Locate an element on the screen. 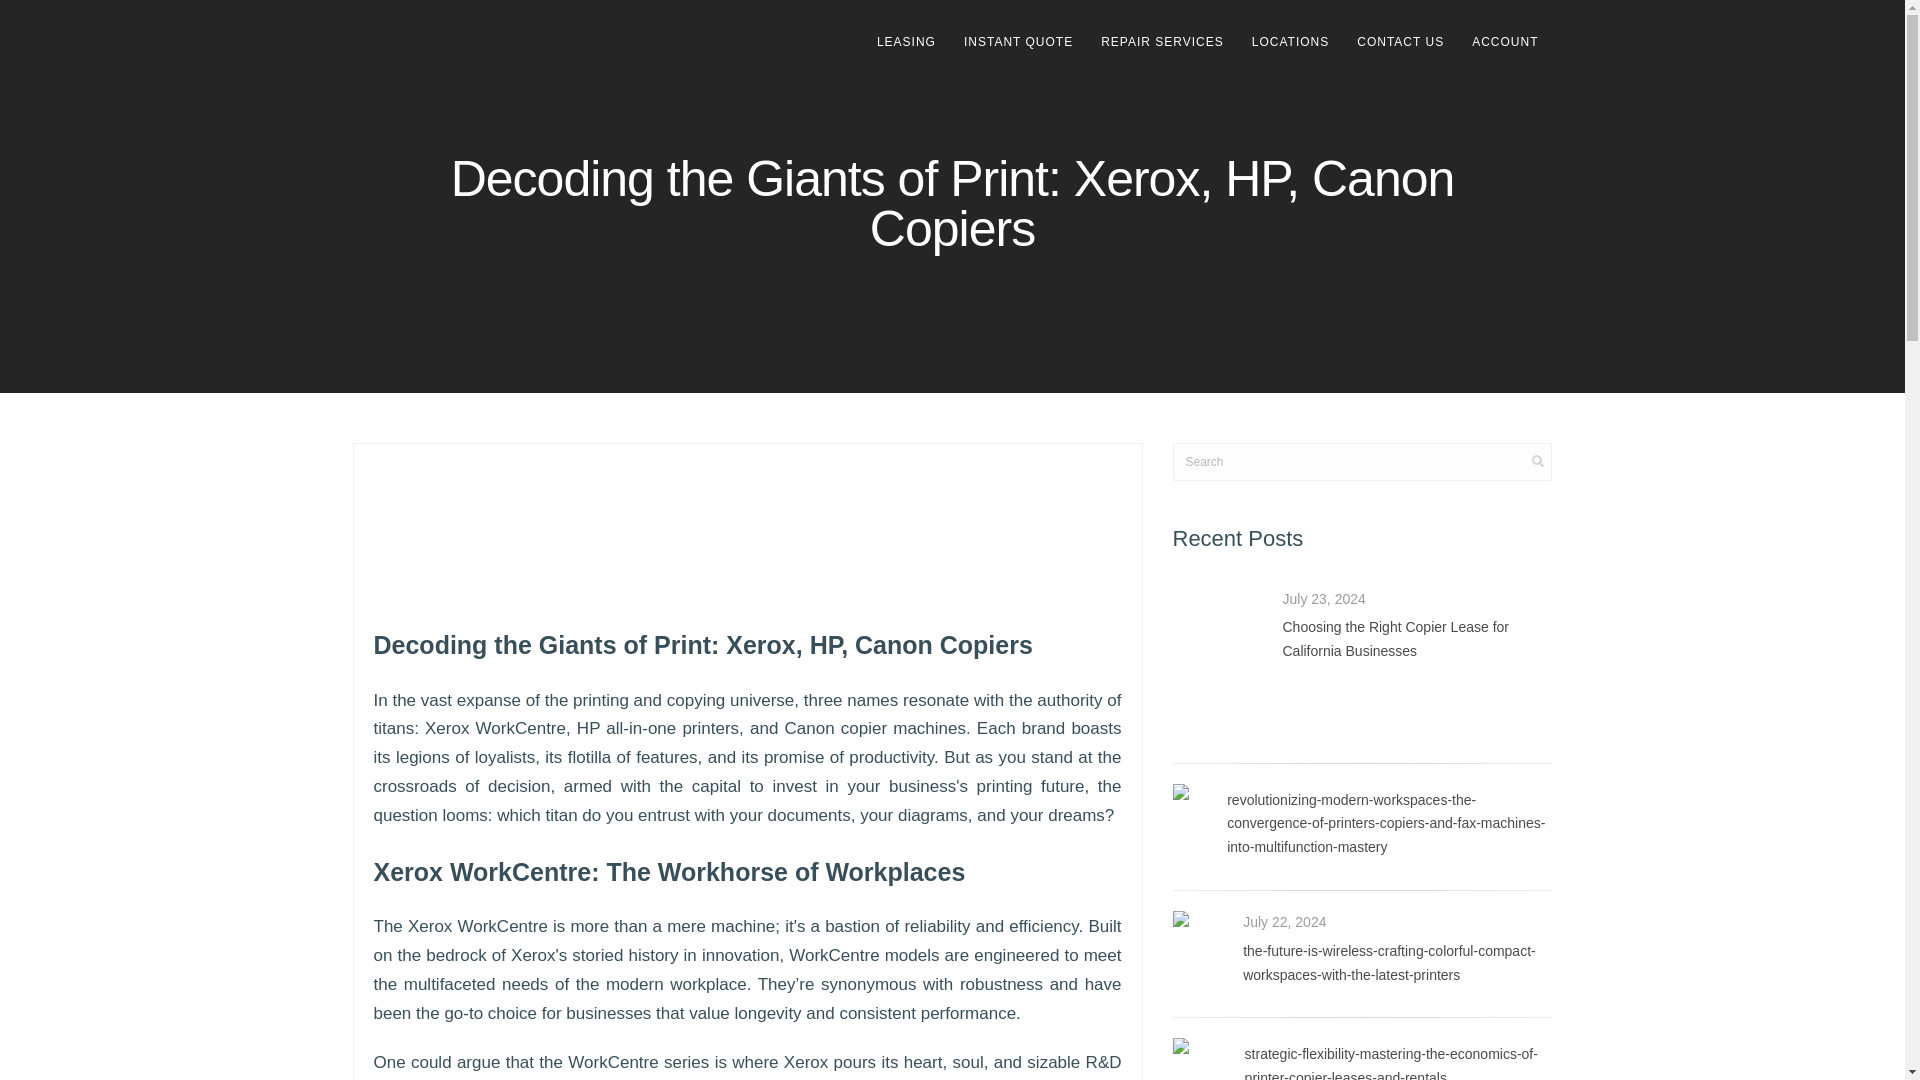 The width and height of the screenshot is (1920, 1080). Choosing the Right Copier Lease for California Businesses is located at coordinates (1394, 638).